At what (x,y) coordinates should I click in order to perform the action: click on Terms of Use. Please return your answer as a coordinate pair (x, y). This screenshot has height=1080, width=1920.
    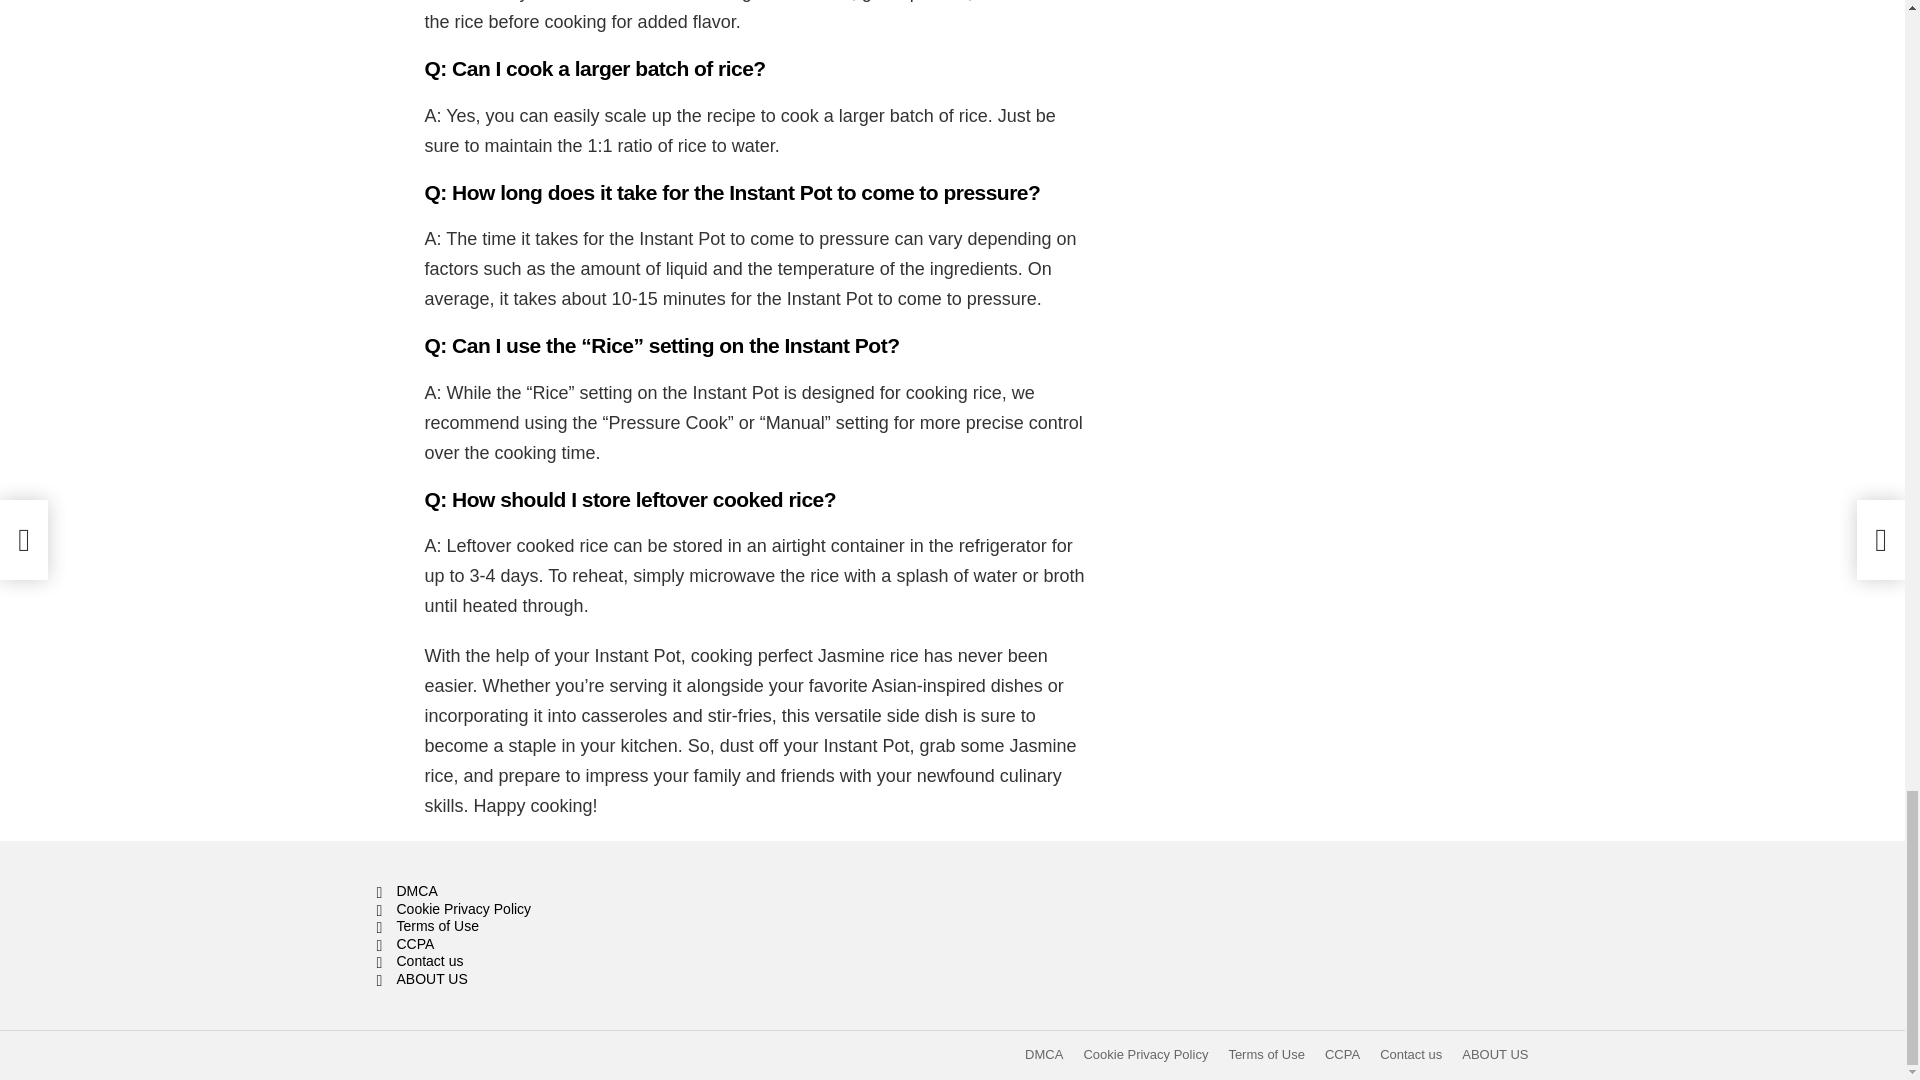
    Looking at the image, I should click on (558, 927).